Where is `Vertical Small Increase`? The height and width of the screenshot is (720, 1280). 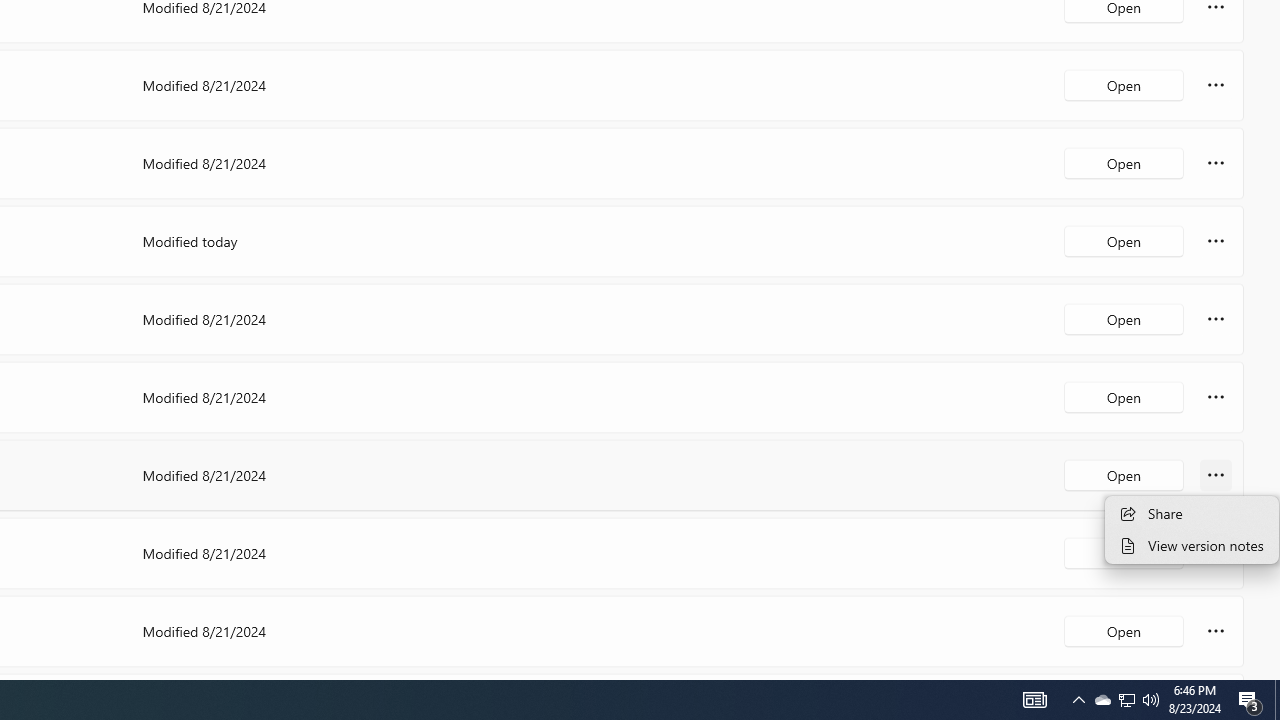
Vertical Small Increase is located at coordinates (1272, 672).